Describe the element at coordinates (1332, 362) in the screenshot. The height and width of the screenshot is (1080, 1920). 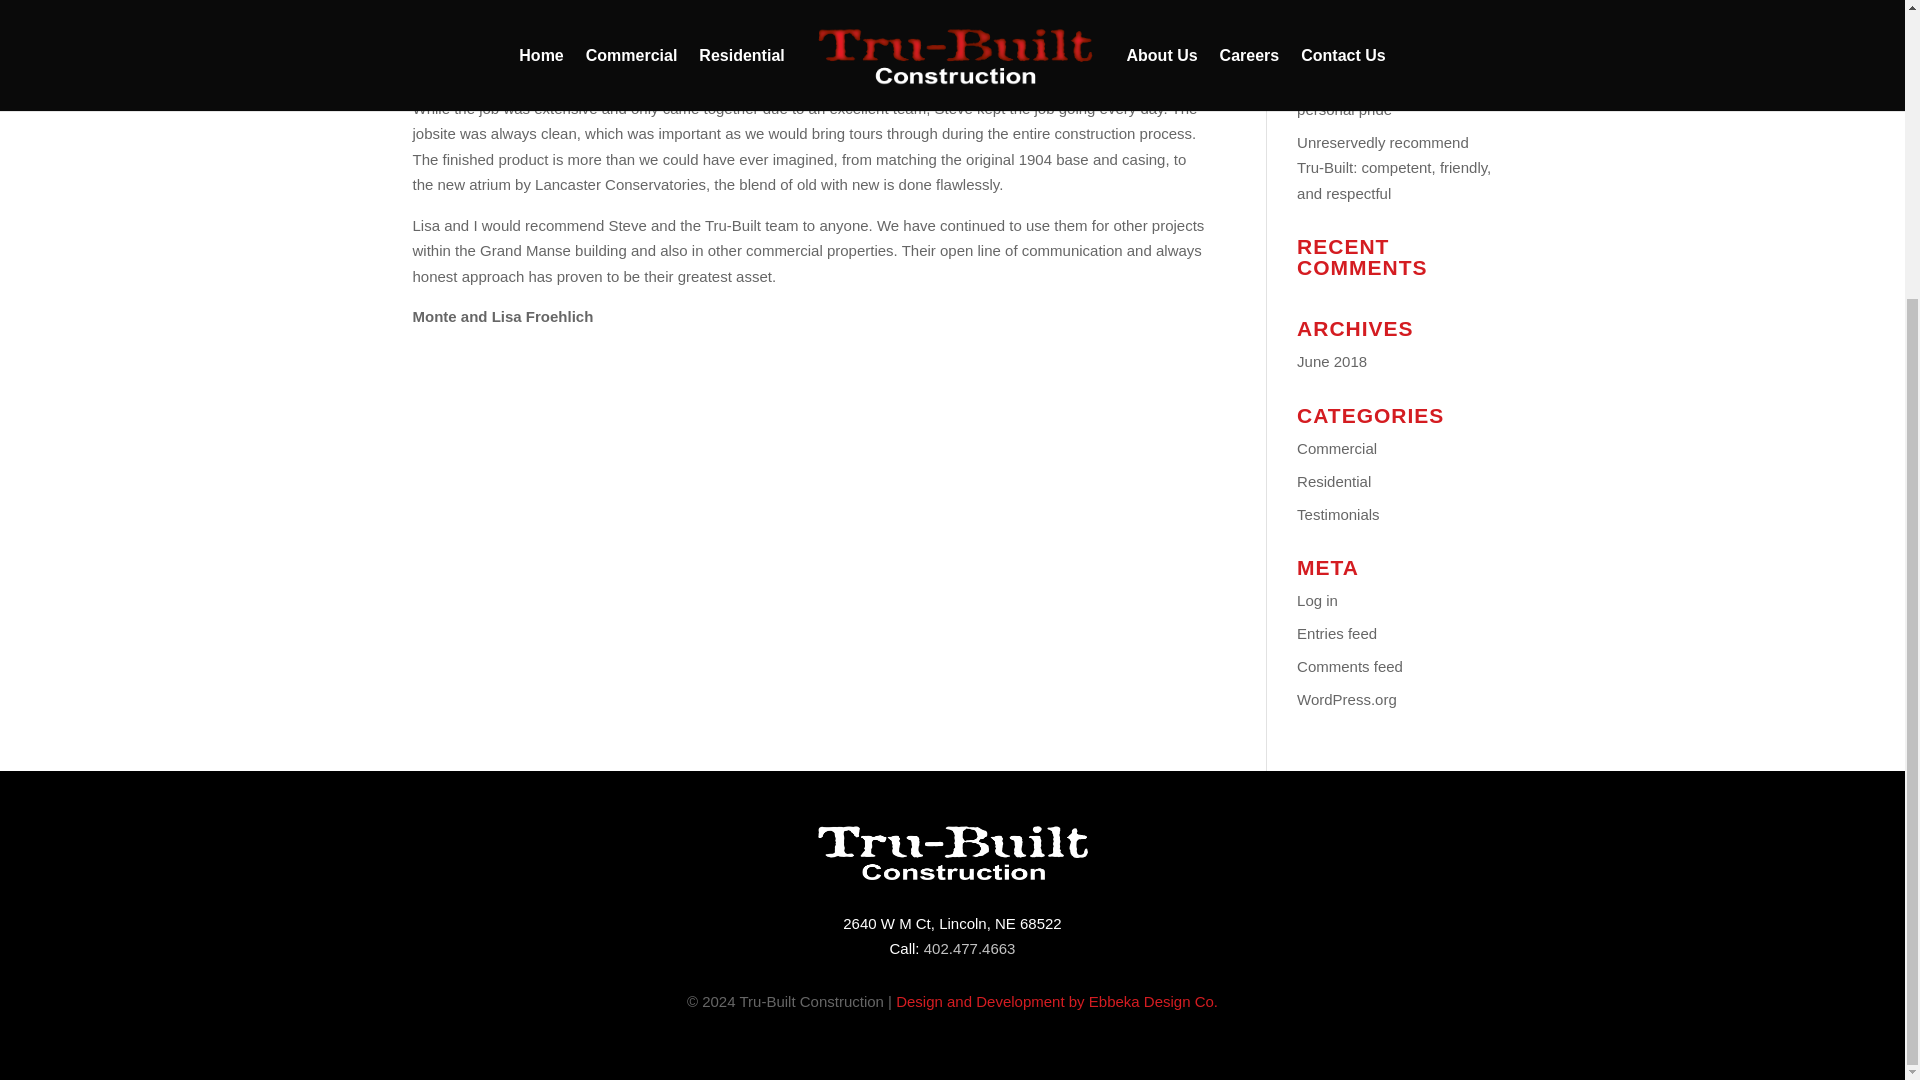
I see `June 2018` at that location.